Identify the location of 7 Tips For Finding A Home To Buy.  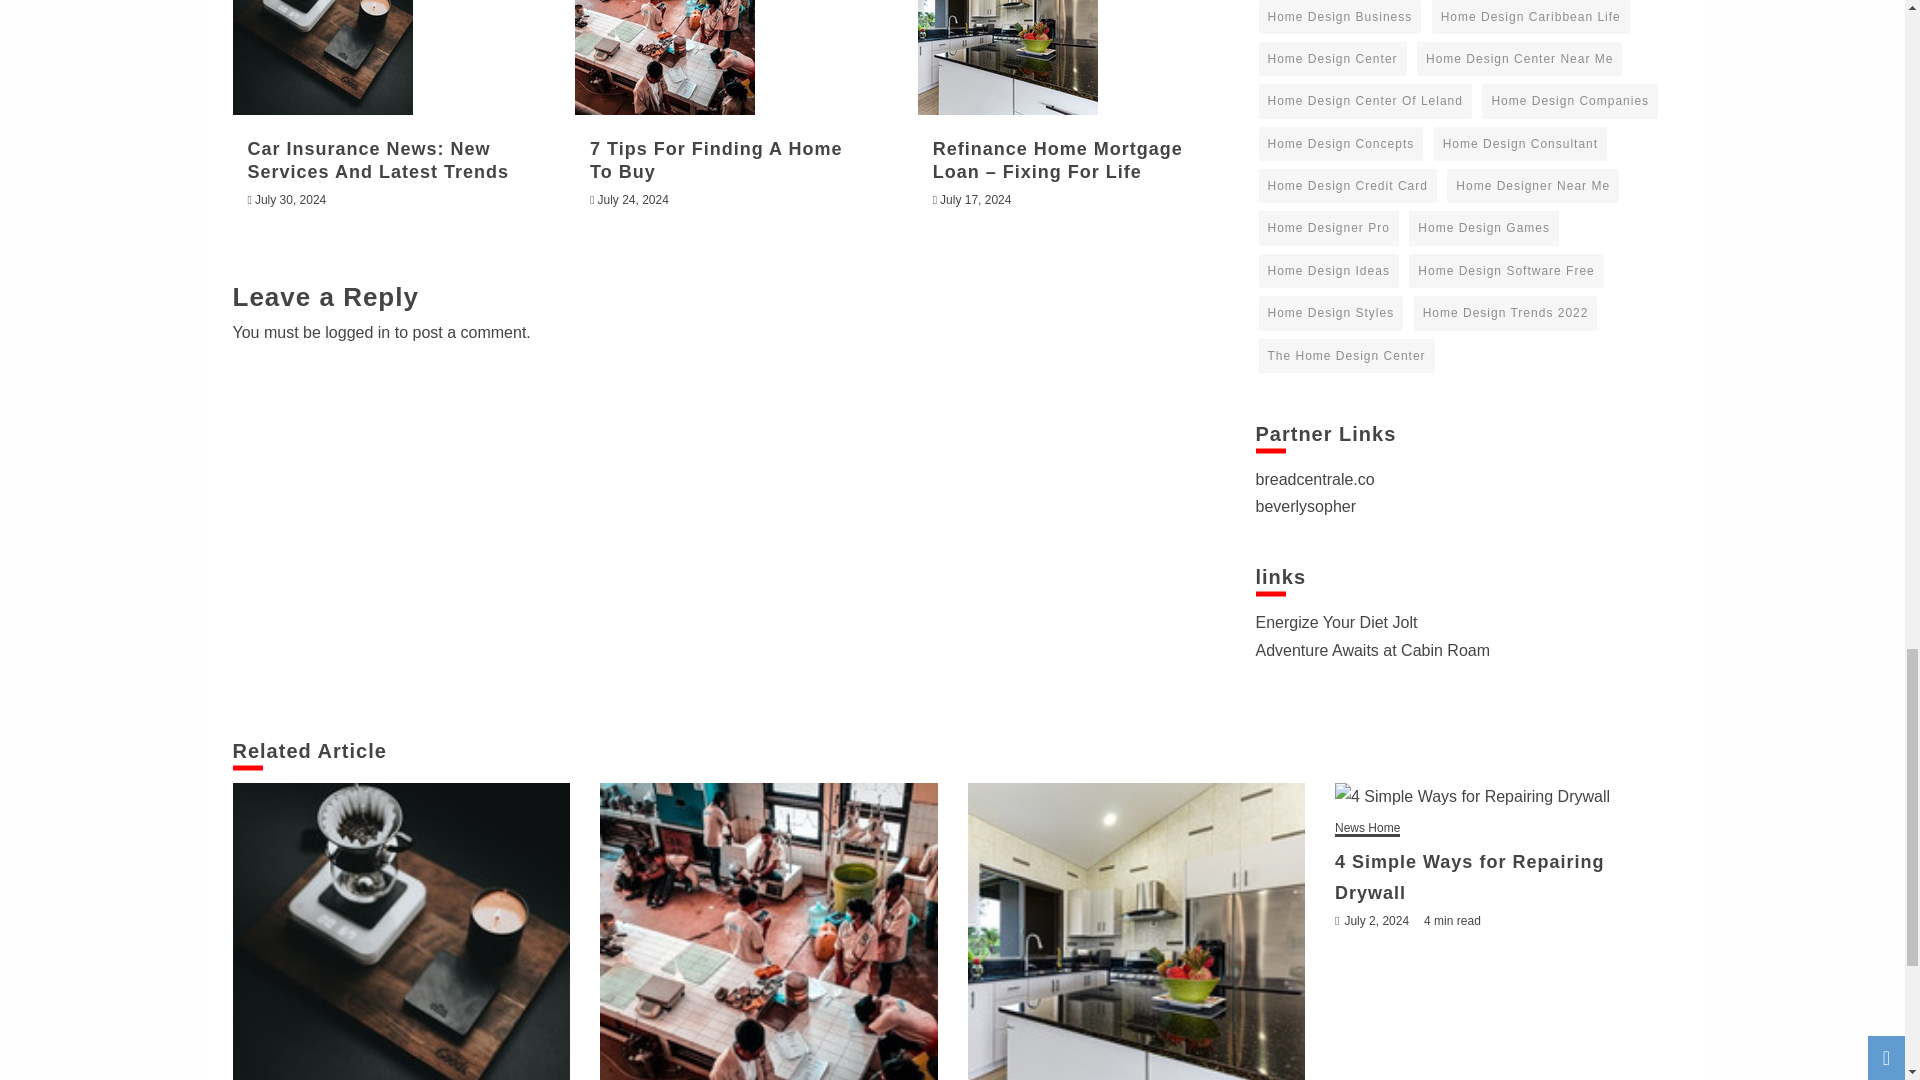
(768, 932).